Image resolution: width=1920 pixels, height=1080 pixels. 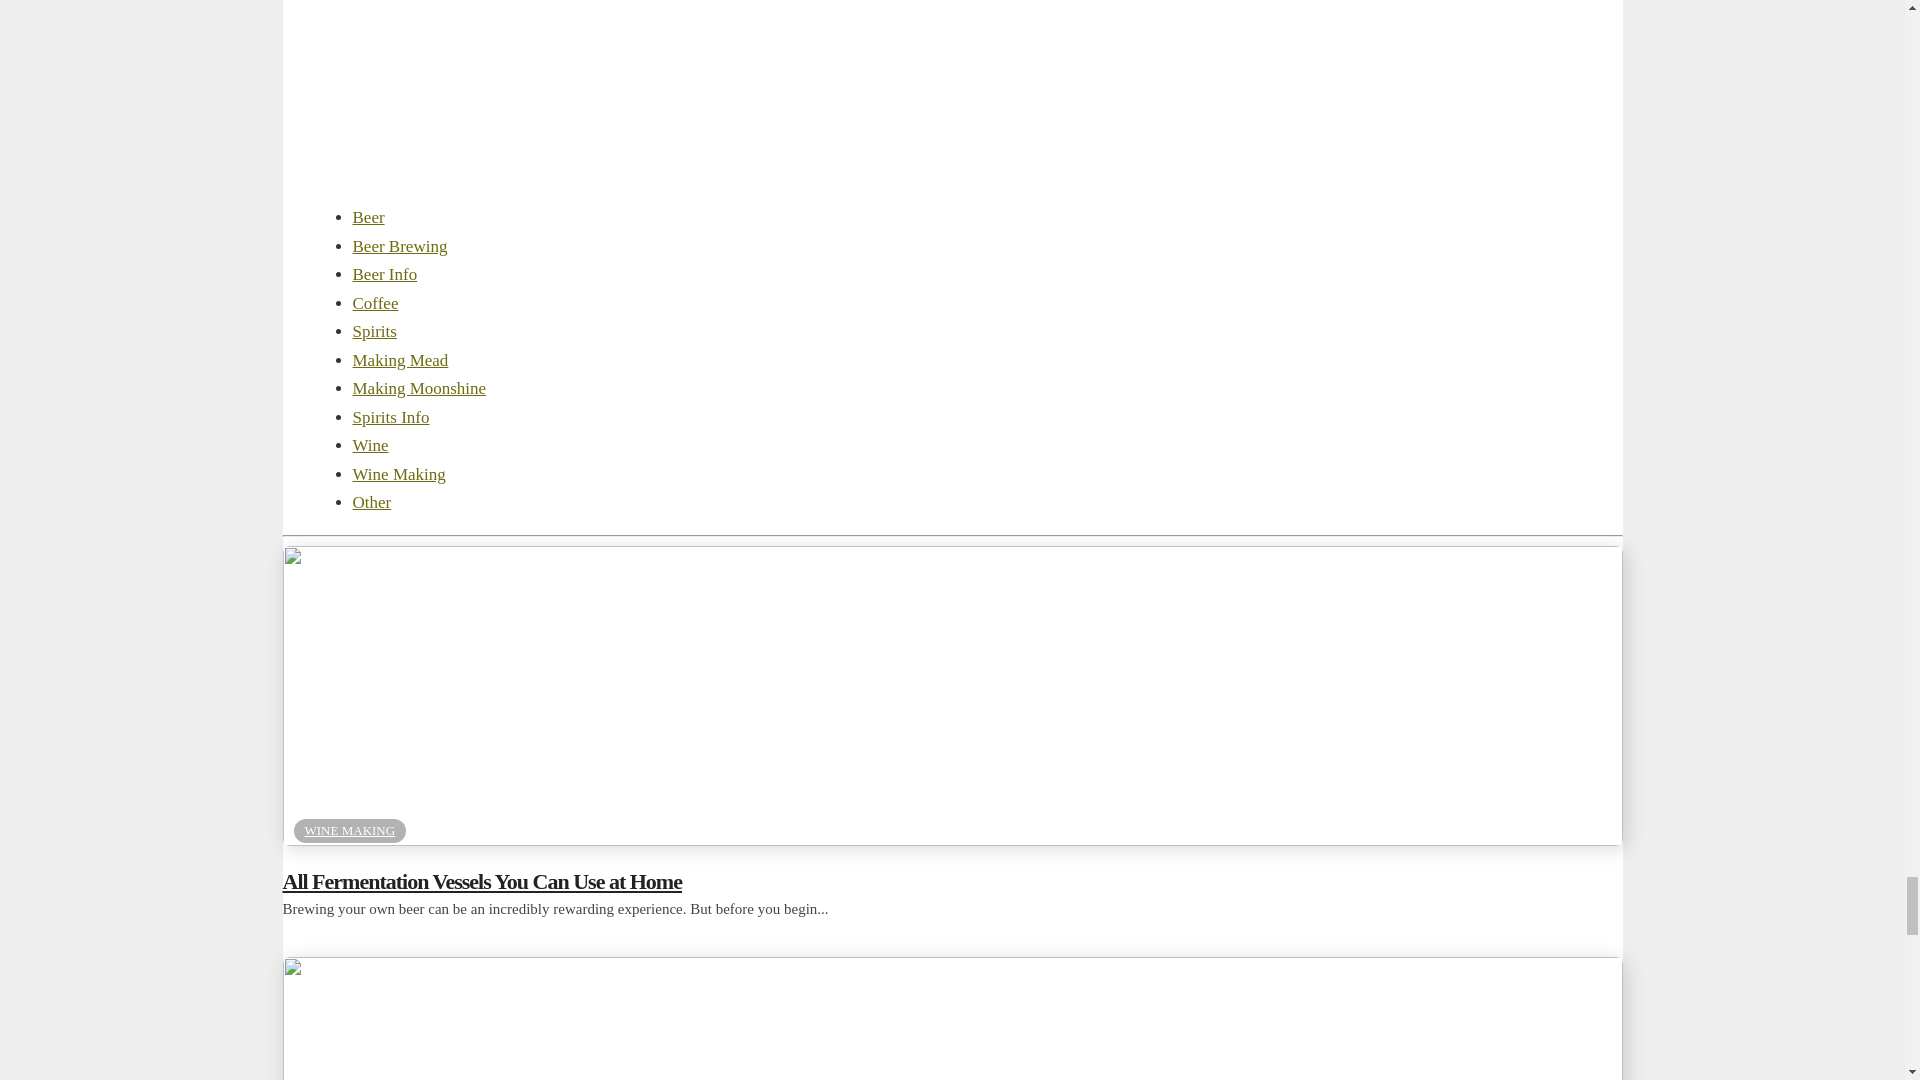 What do you see at coordinates (368, 217) in the screenshot?
I see `Beer` at bounding box center [368, 217].